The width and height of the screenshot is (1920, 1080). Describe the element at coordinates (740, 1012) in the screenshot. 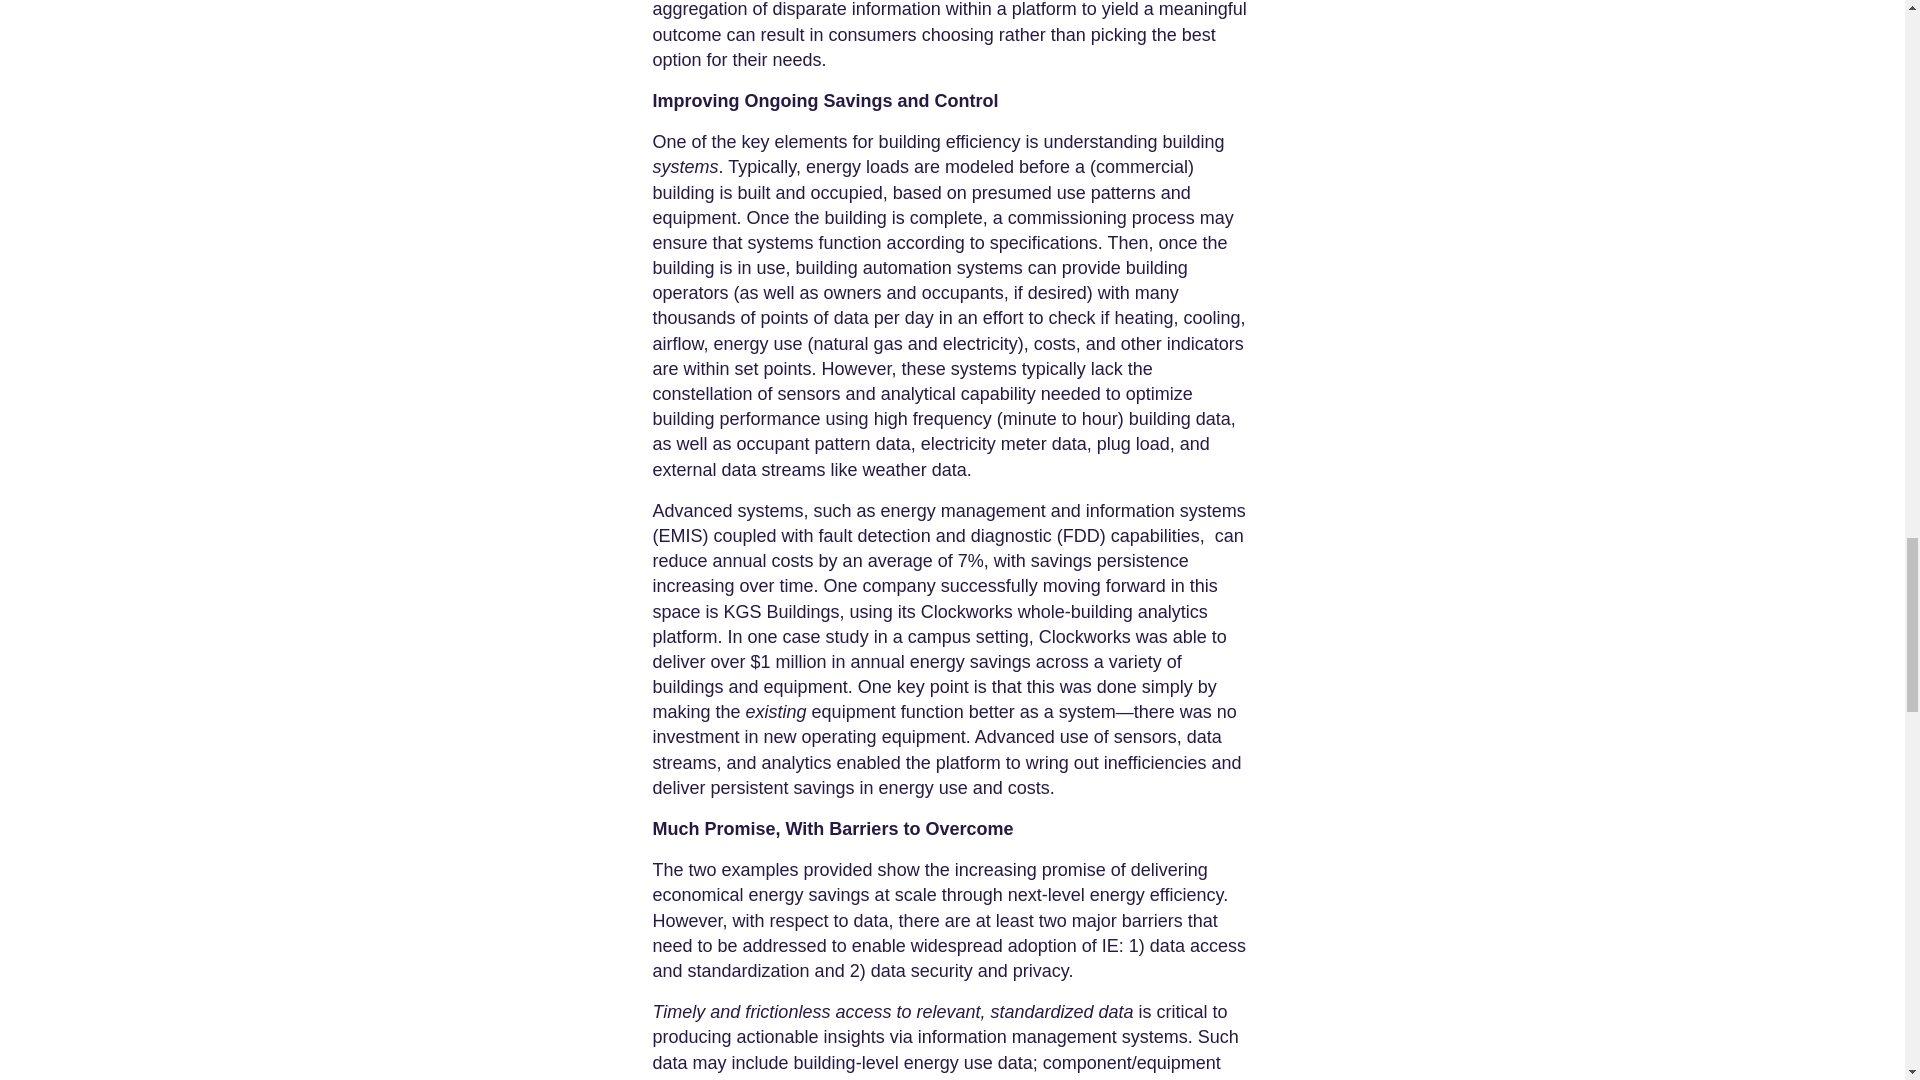

I see `Timely and frictionless` at that location.